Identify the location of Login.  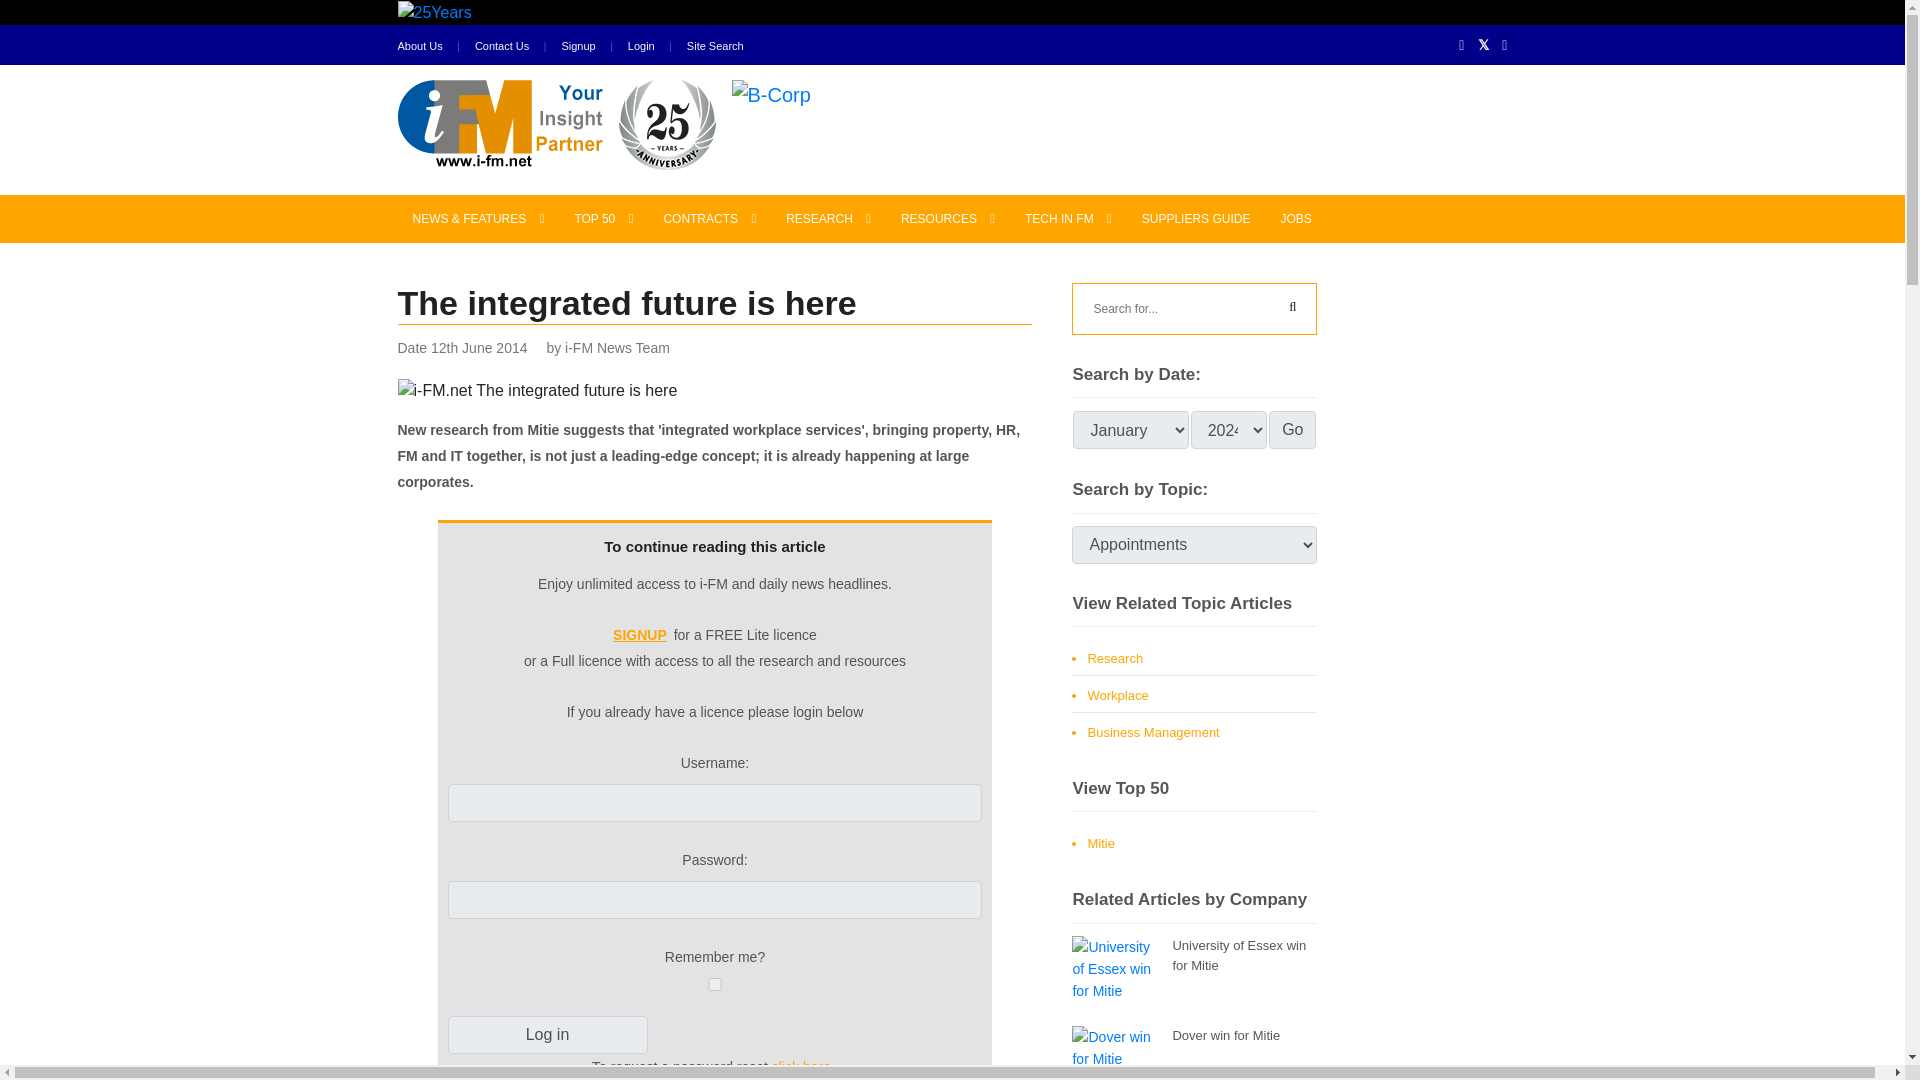
(640, 46).